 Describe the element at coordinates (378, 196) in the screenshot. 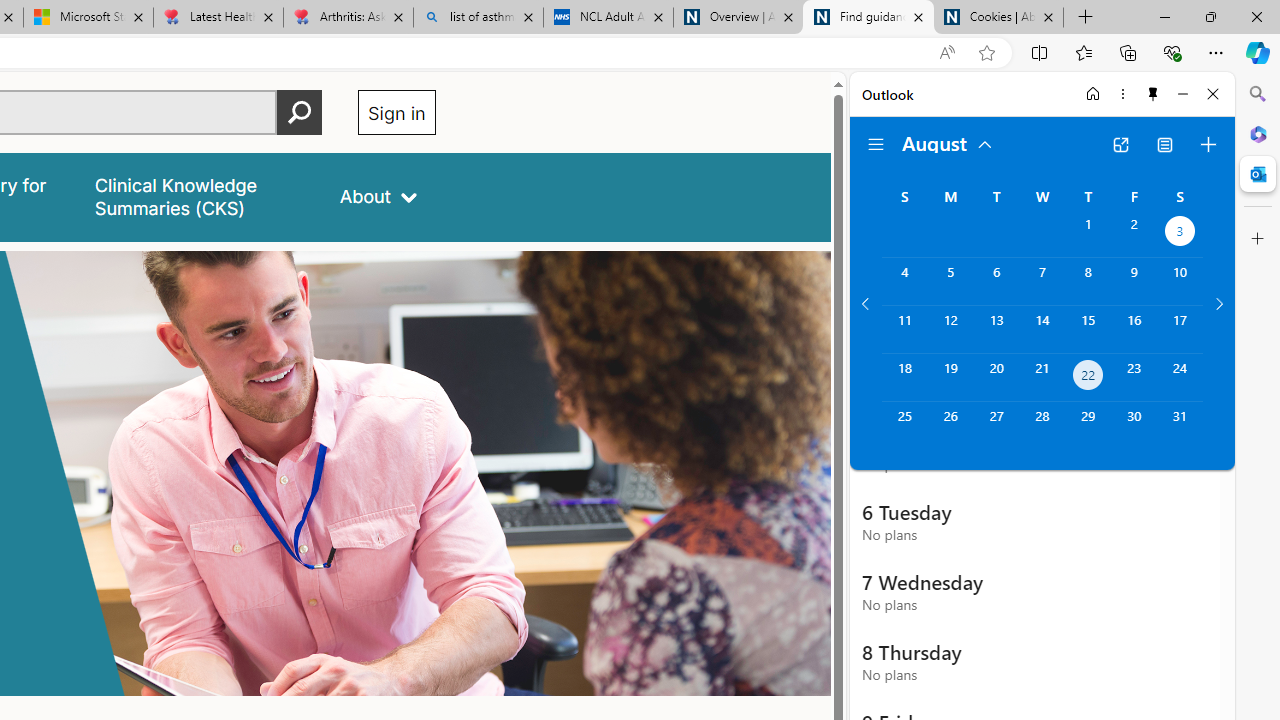

I see `About` at that location.